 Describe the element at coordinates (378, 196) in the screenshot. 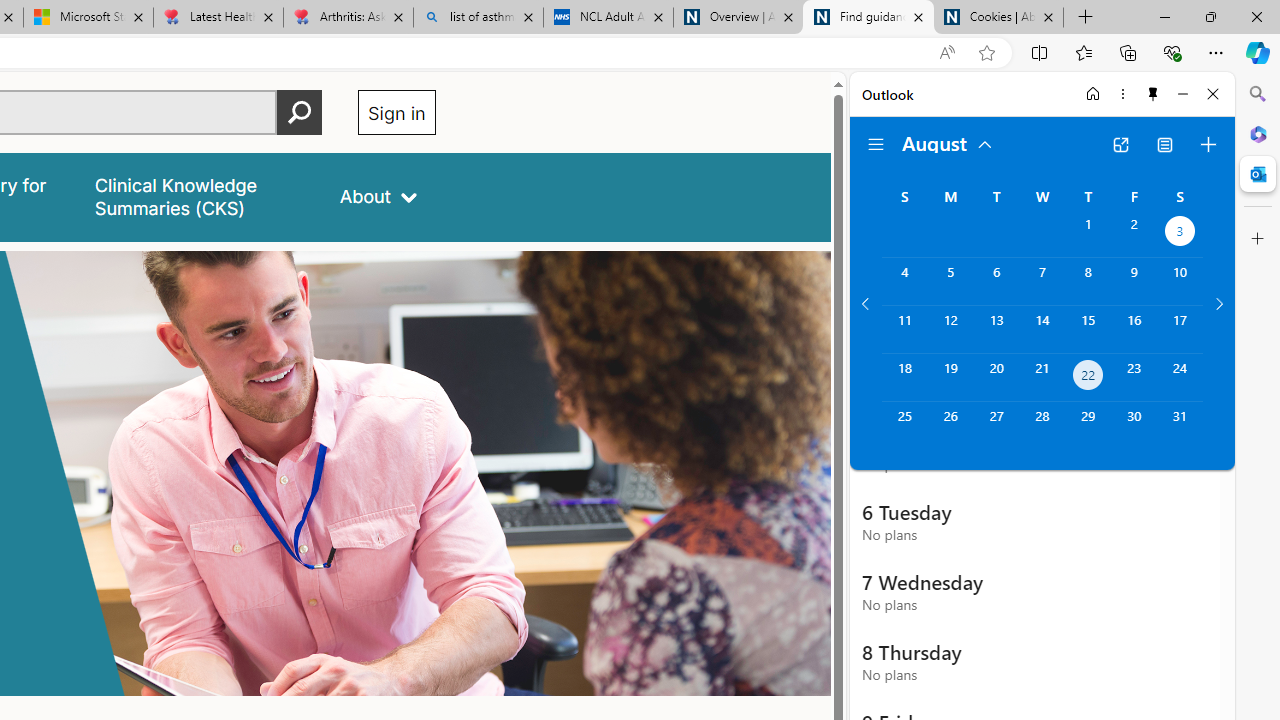

I see `About` at that location.